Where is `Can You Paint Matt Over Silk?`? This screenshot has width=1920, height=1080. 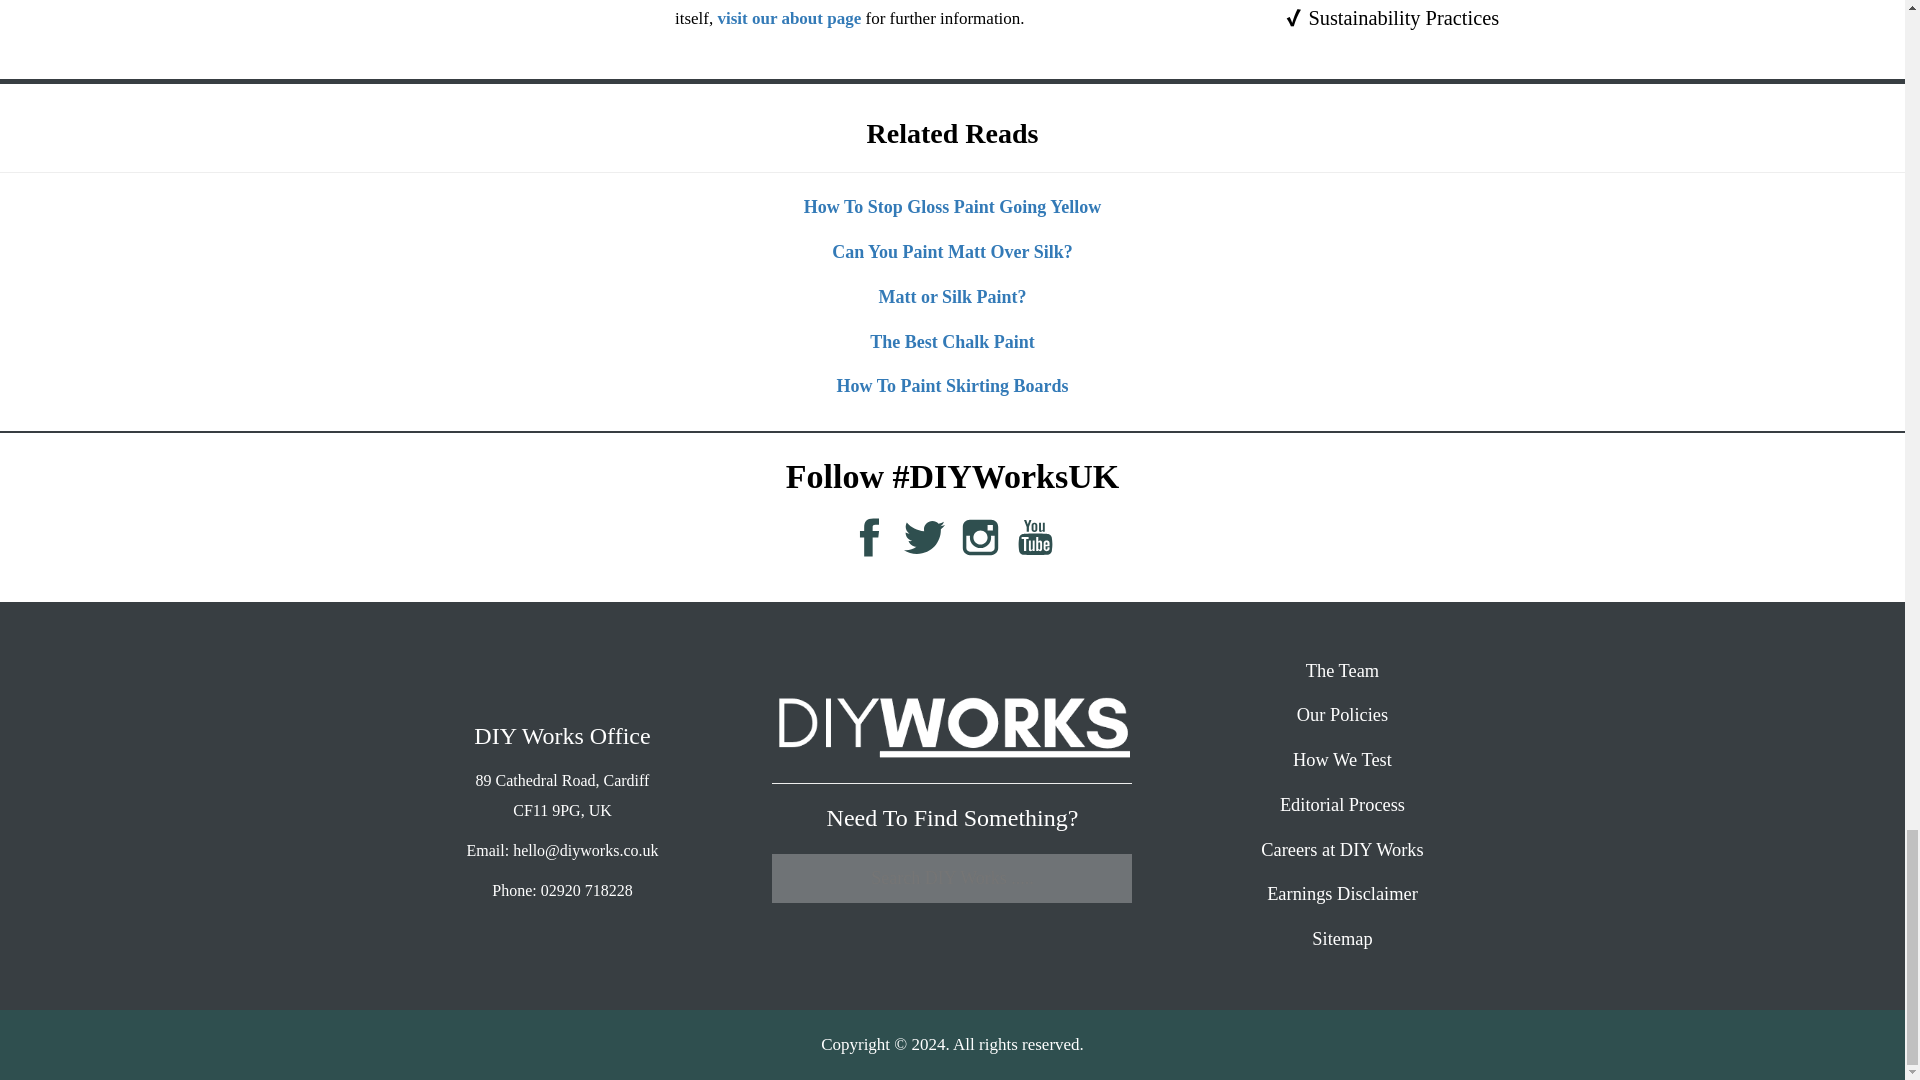 Can You Paint Matt Over Silk? is located at coordinates (952, 244).